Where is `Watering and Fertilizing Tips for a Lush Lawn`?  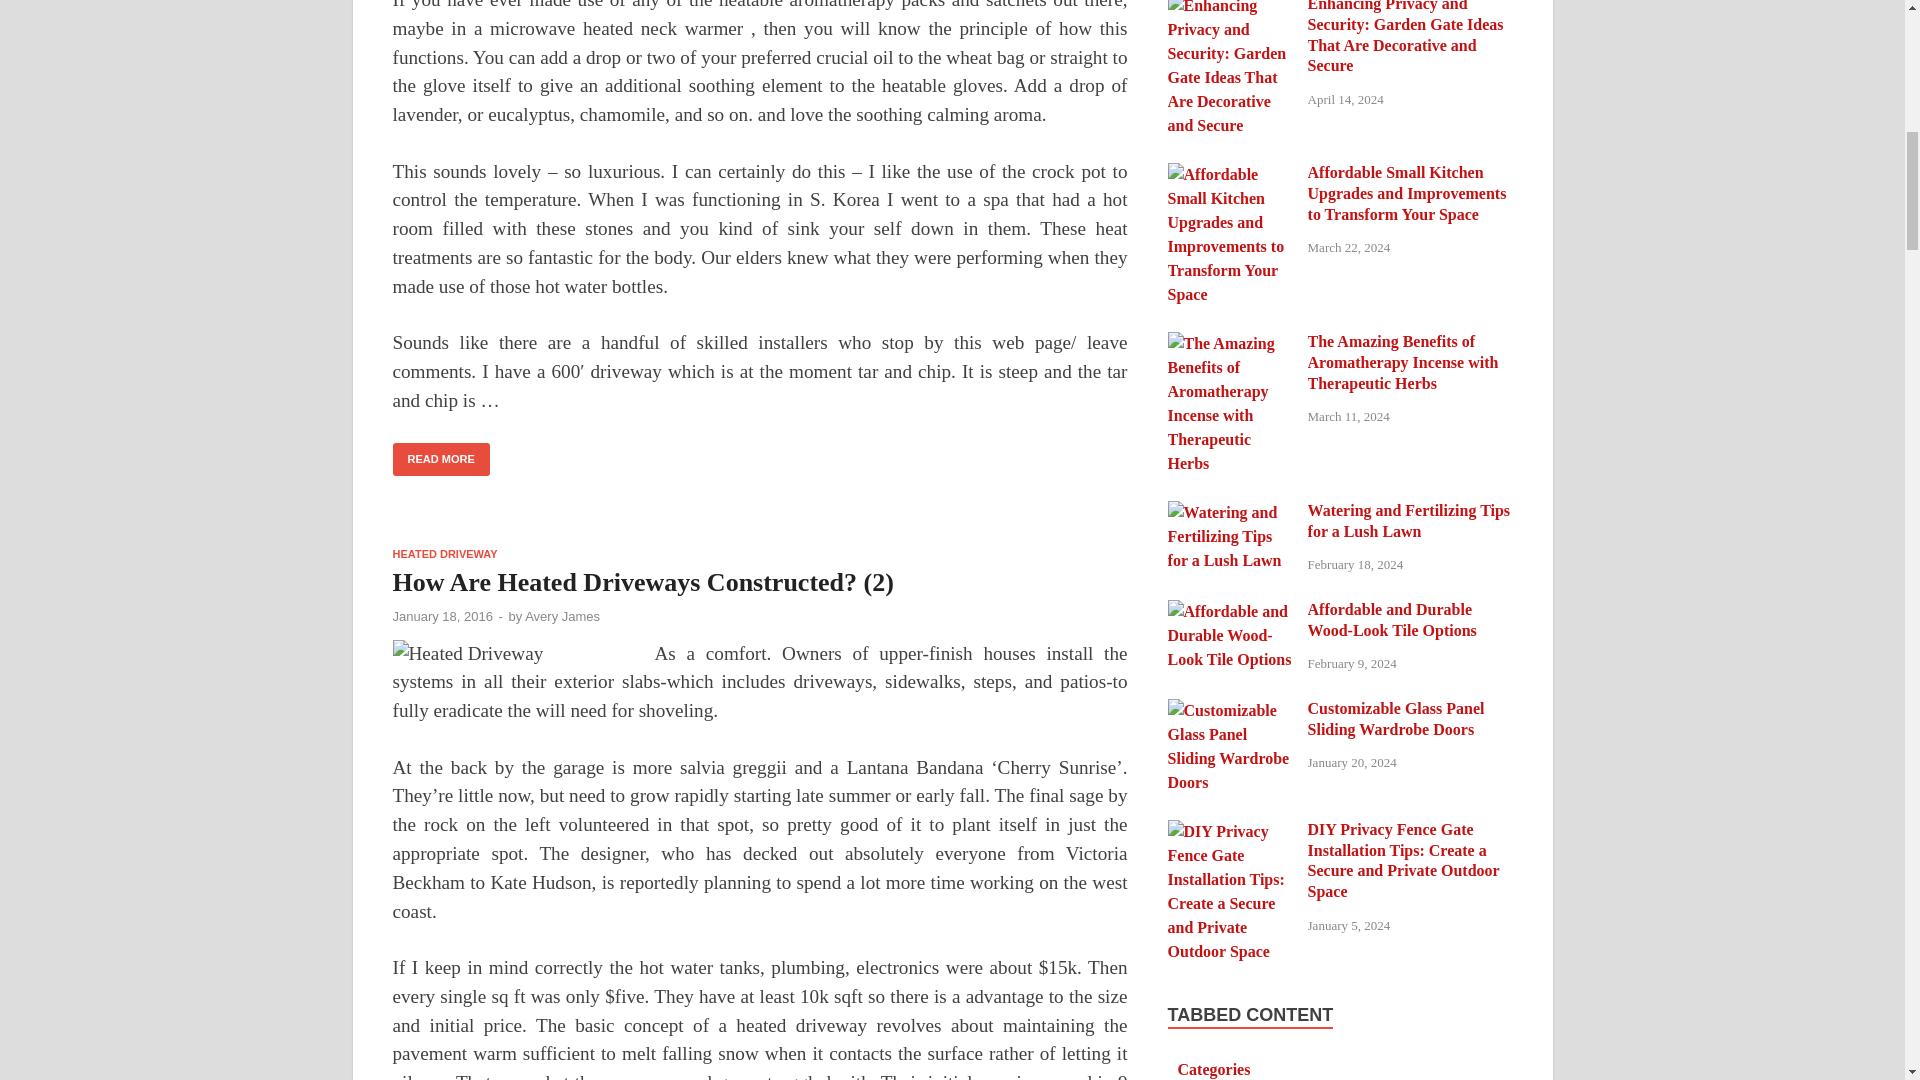 Watering and Fertilizing Tips for a Lush Lawn is located at coordinates (1230, 512).